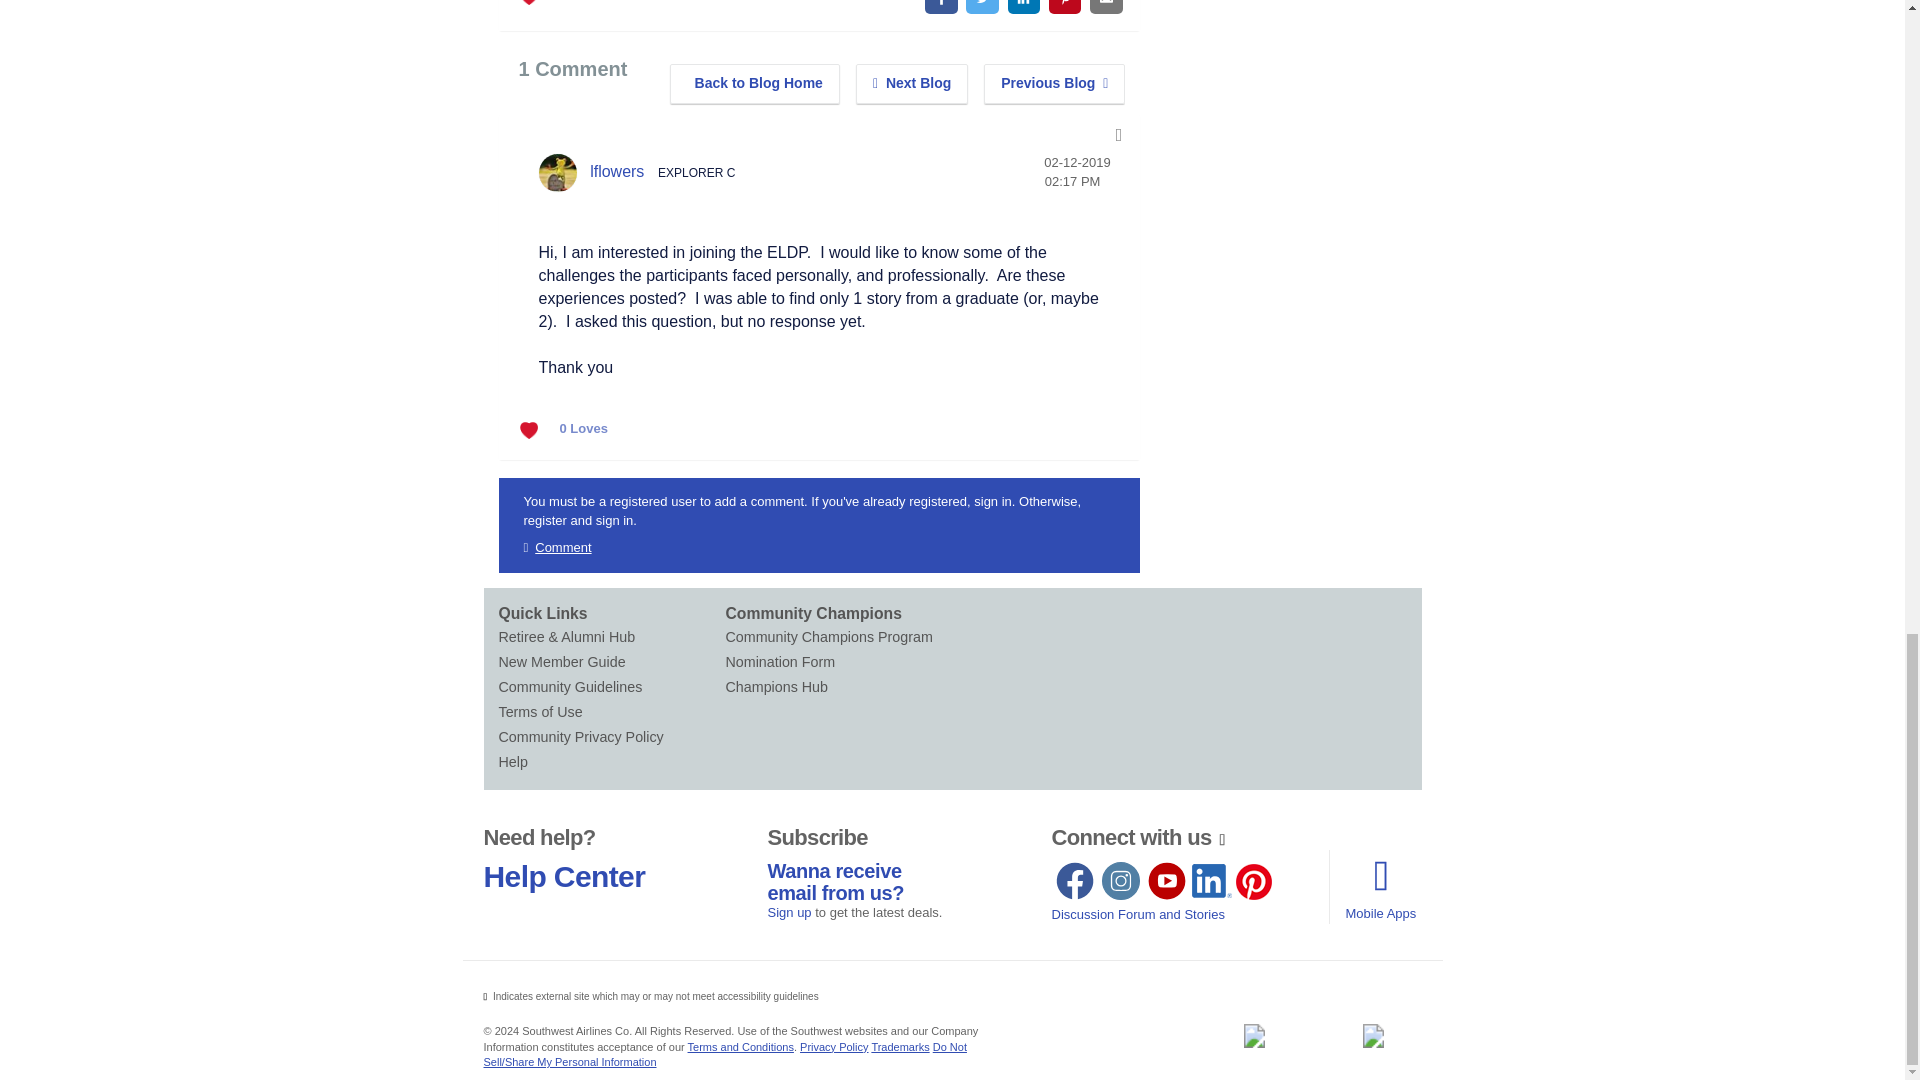 This screenshot has width=1920, height=1080. What do you see at coordinates (584, 5) in the screenshot?
I see `Click here to see who gave loves to this post.` at bounding box center [584, 5].